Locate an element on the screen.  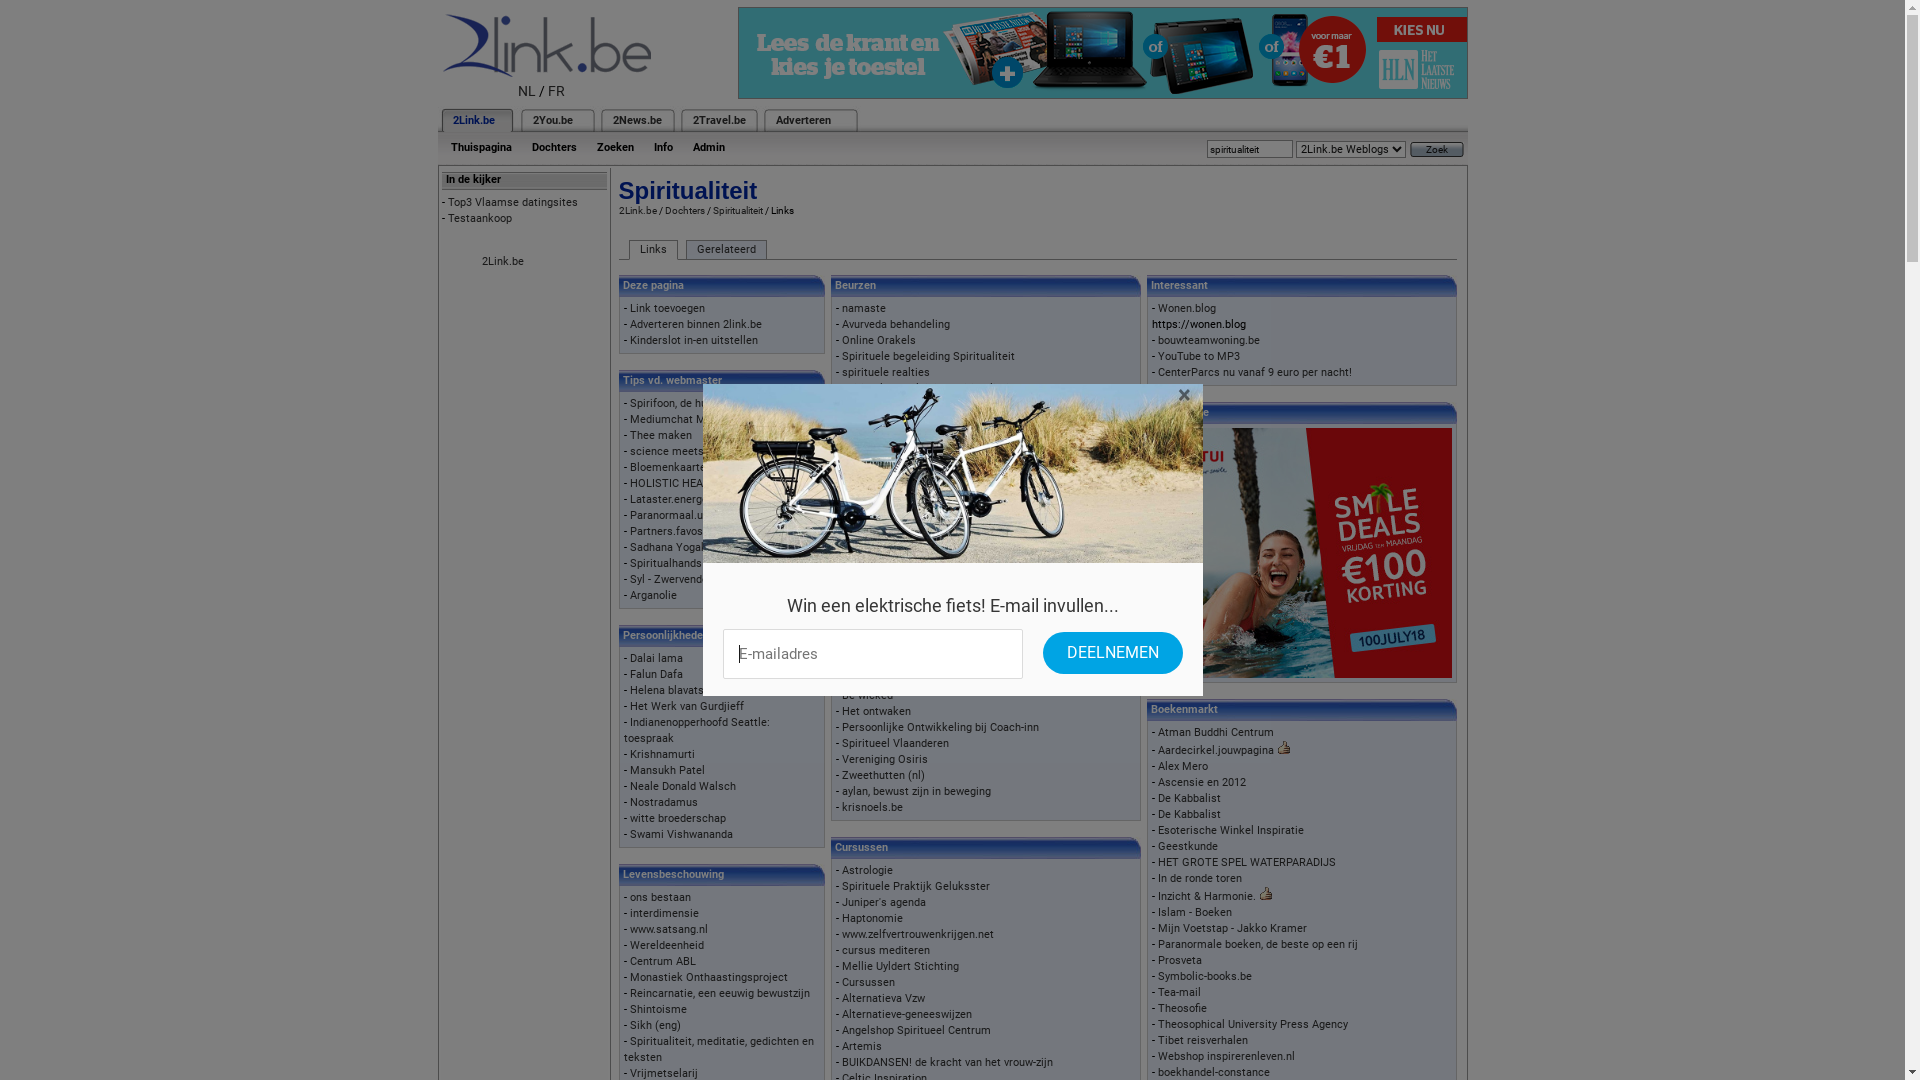
Juniper's agenda is located at coordinates (884, 902).